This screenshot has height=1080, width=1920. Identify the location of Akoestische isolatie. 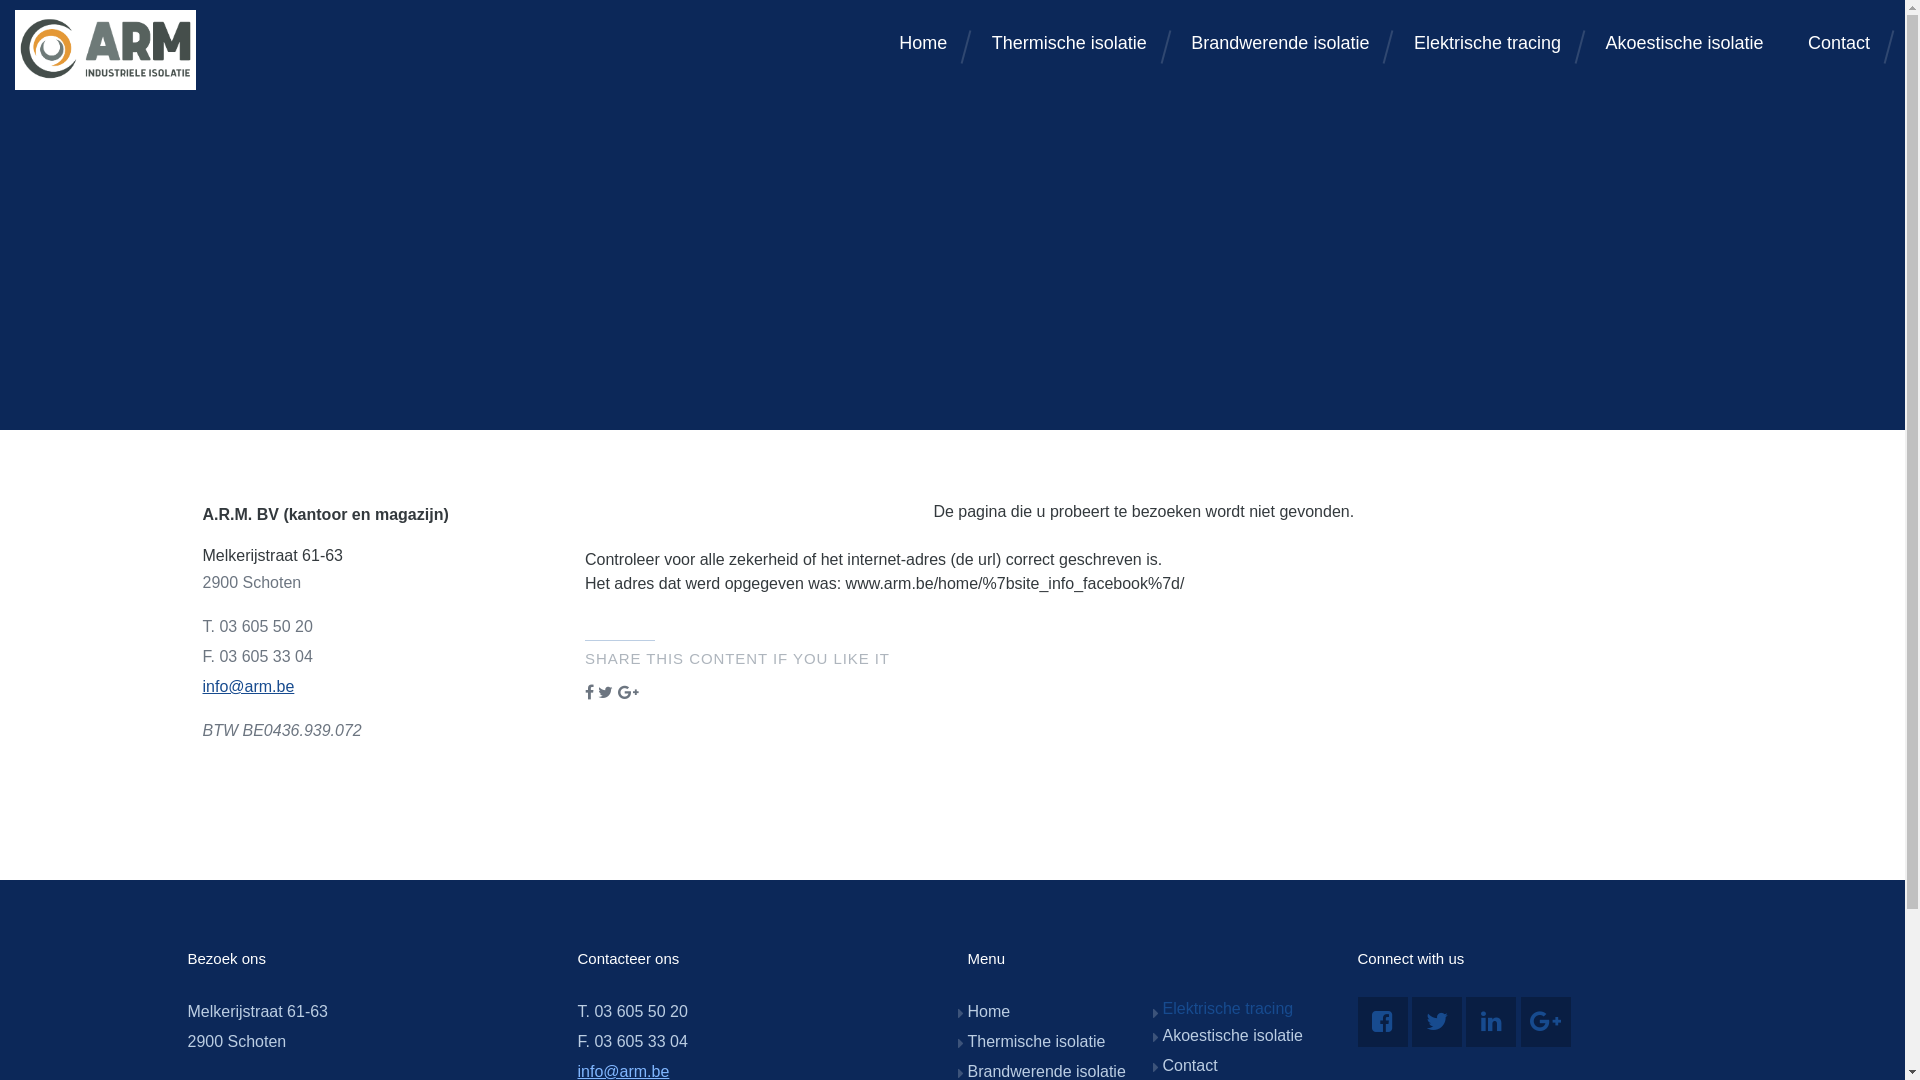
(1232, 1036).